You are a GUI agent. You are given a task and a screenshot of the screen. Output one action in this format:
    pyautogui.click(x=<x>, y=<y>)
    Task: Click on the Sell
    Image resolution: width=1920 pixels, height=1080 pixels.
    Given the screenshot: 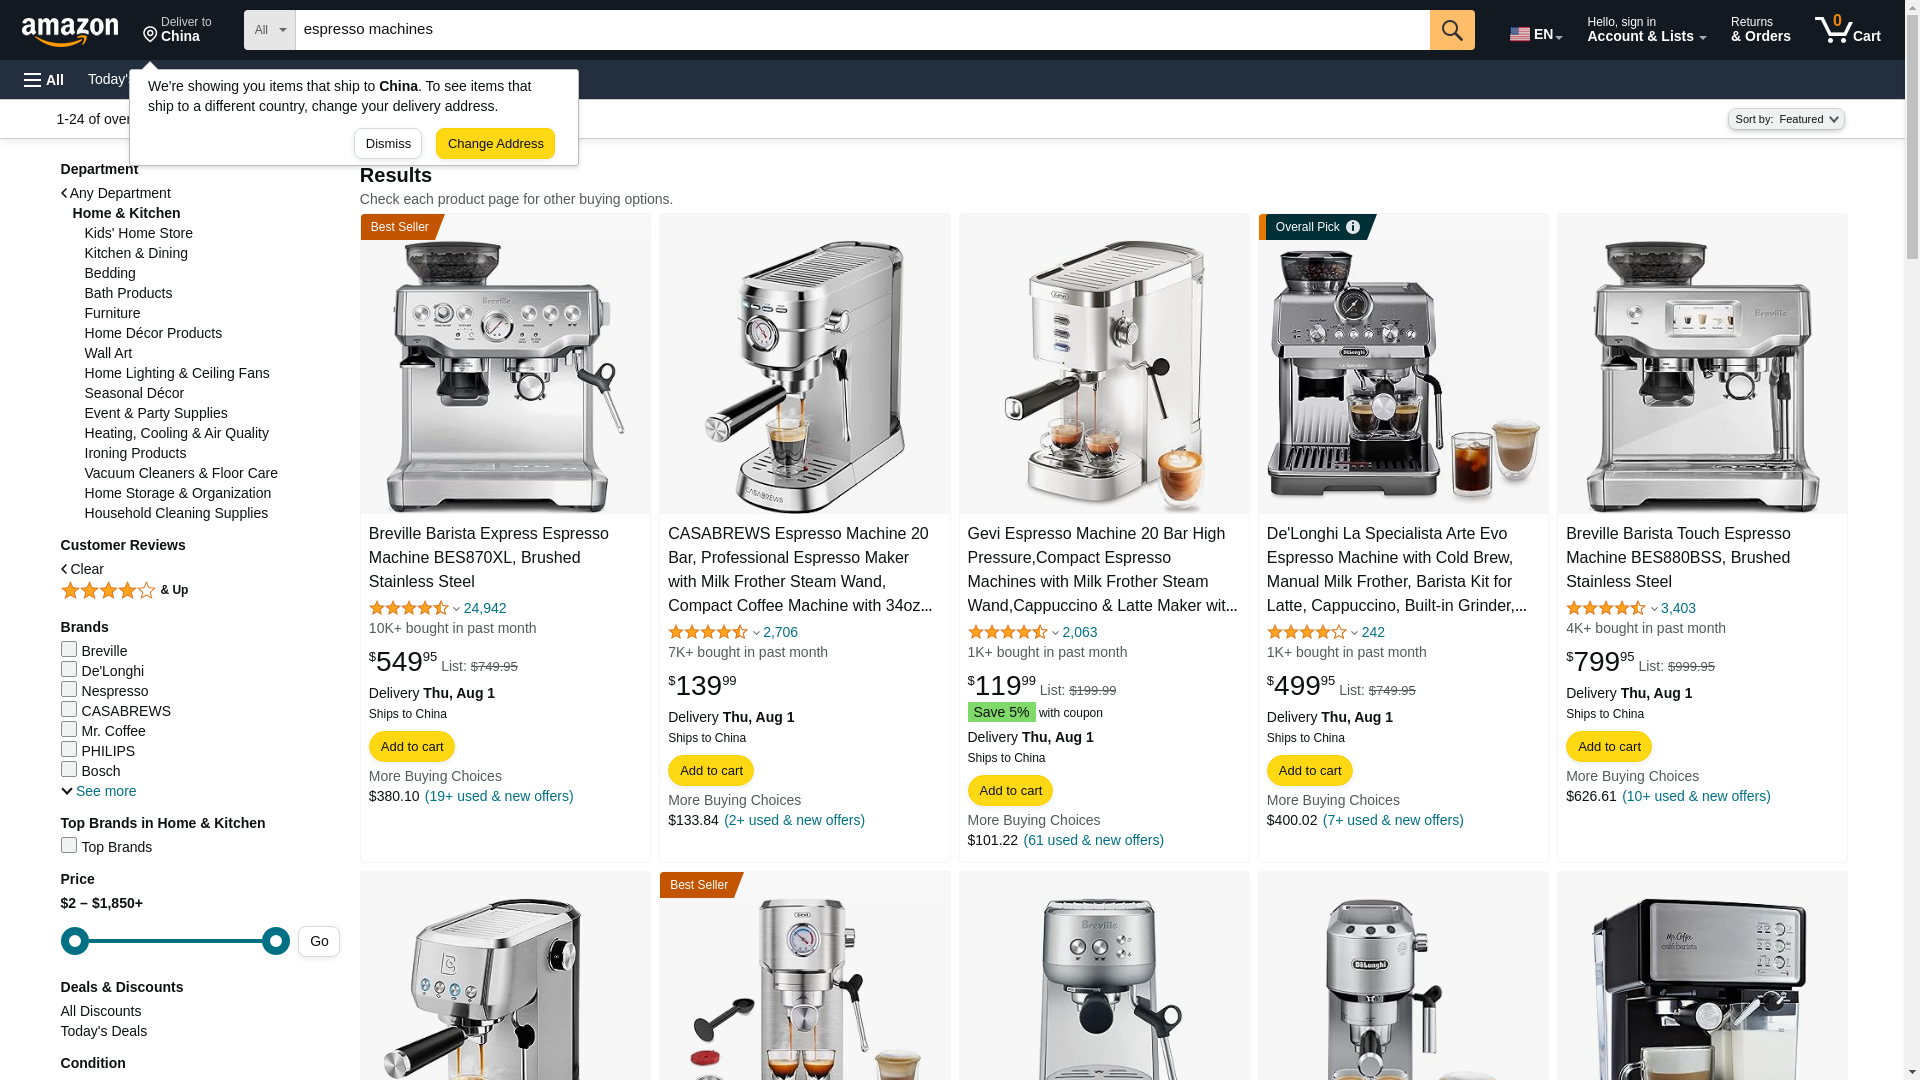 What is the action you would take?
    pyautogui.click(x=507, y=78)
    